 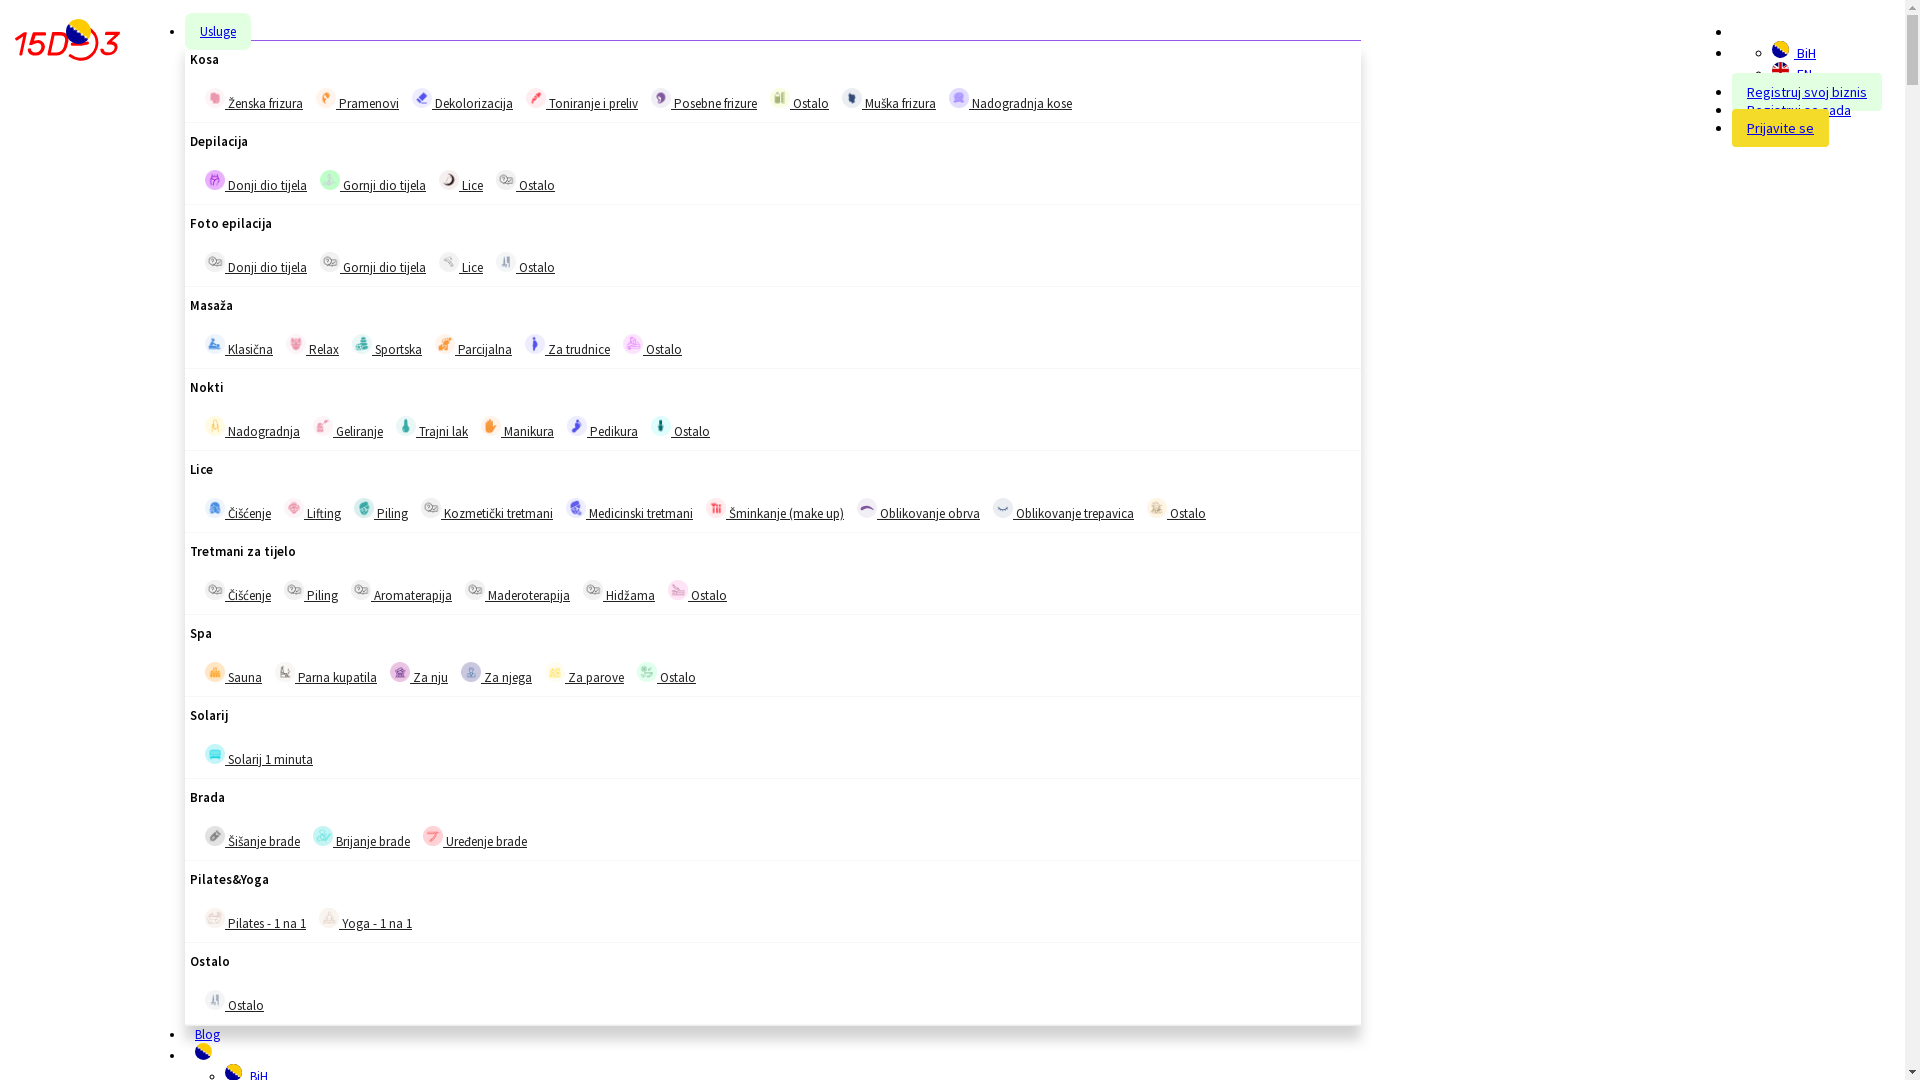 What do you see at coordinates (373, 264) in the screenshot?
I see `Gornji dio tijela` at bounding box center [373, 264].